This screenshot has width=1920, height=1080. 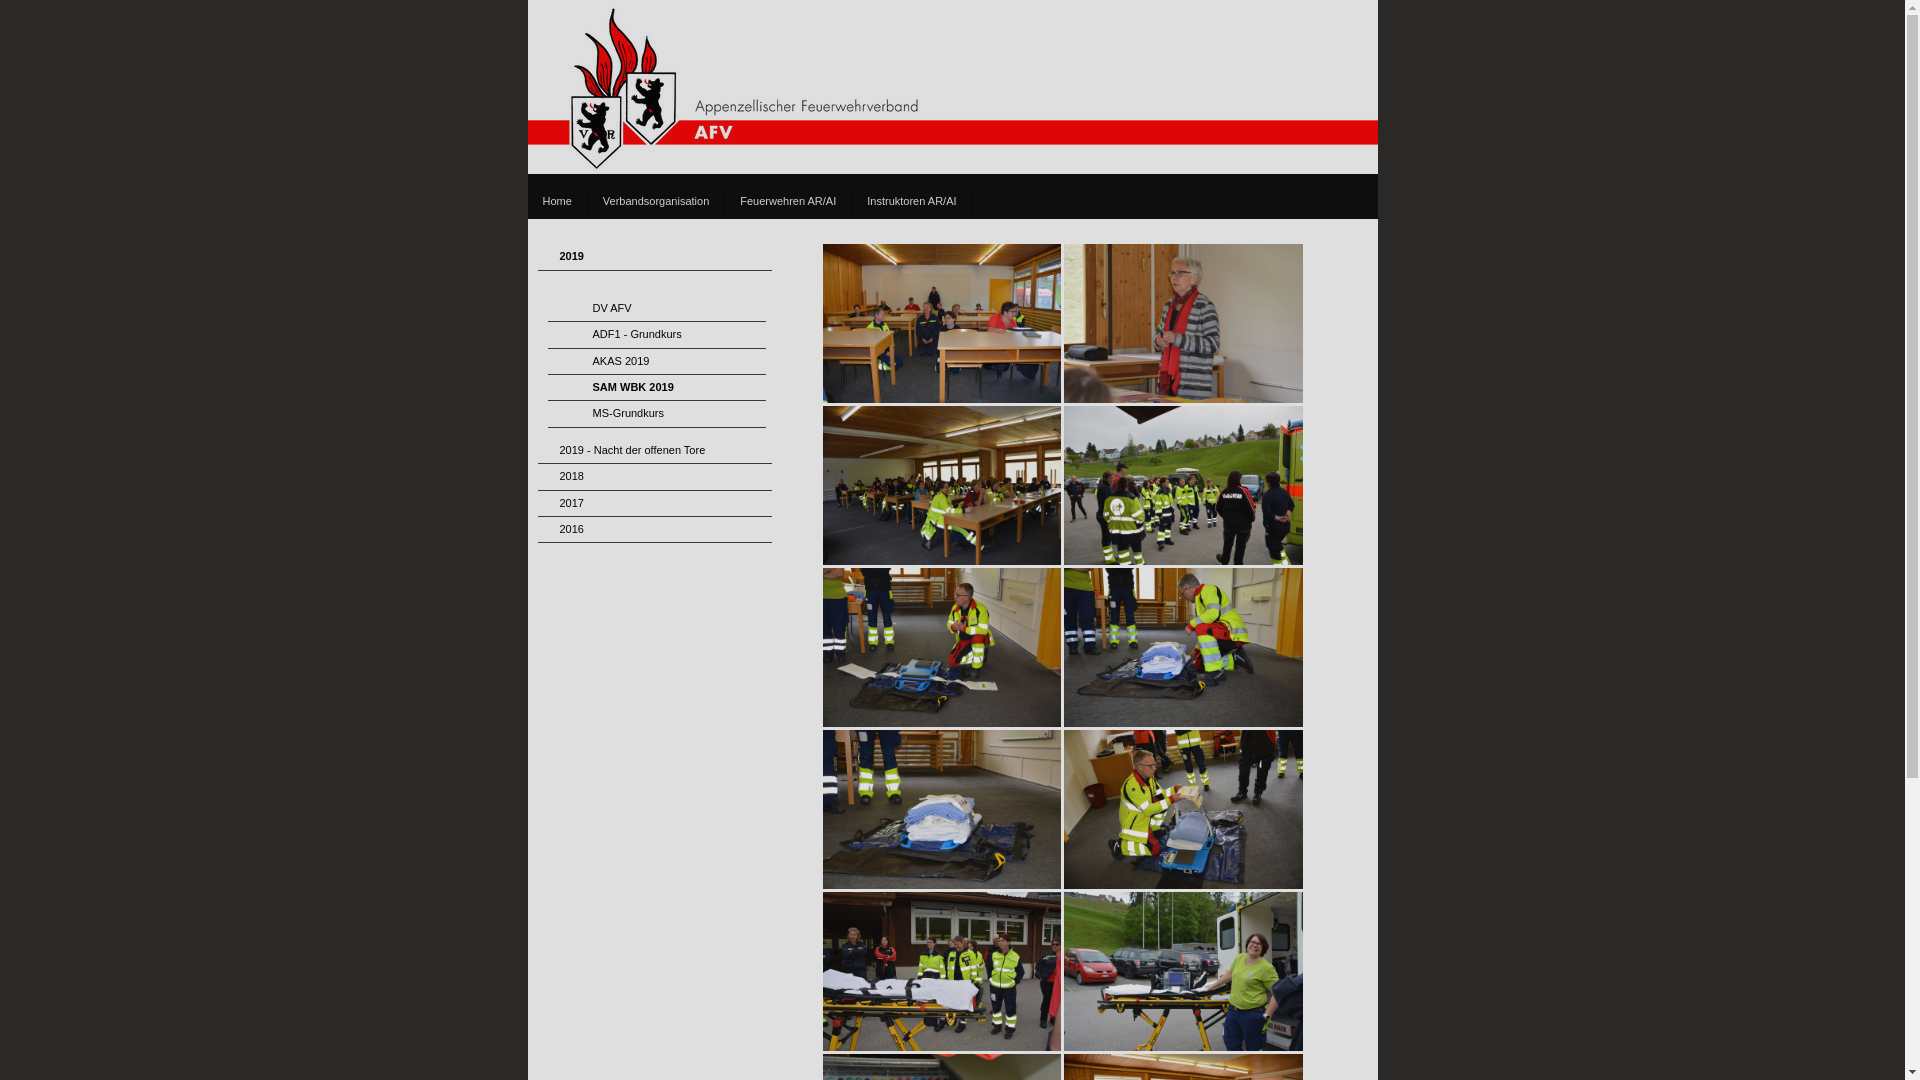 I want to click on 2019 - Nacht der offenen Tore, so click(x=655, y=451).